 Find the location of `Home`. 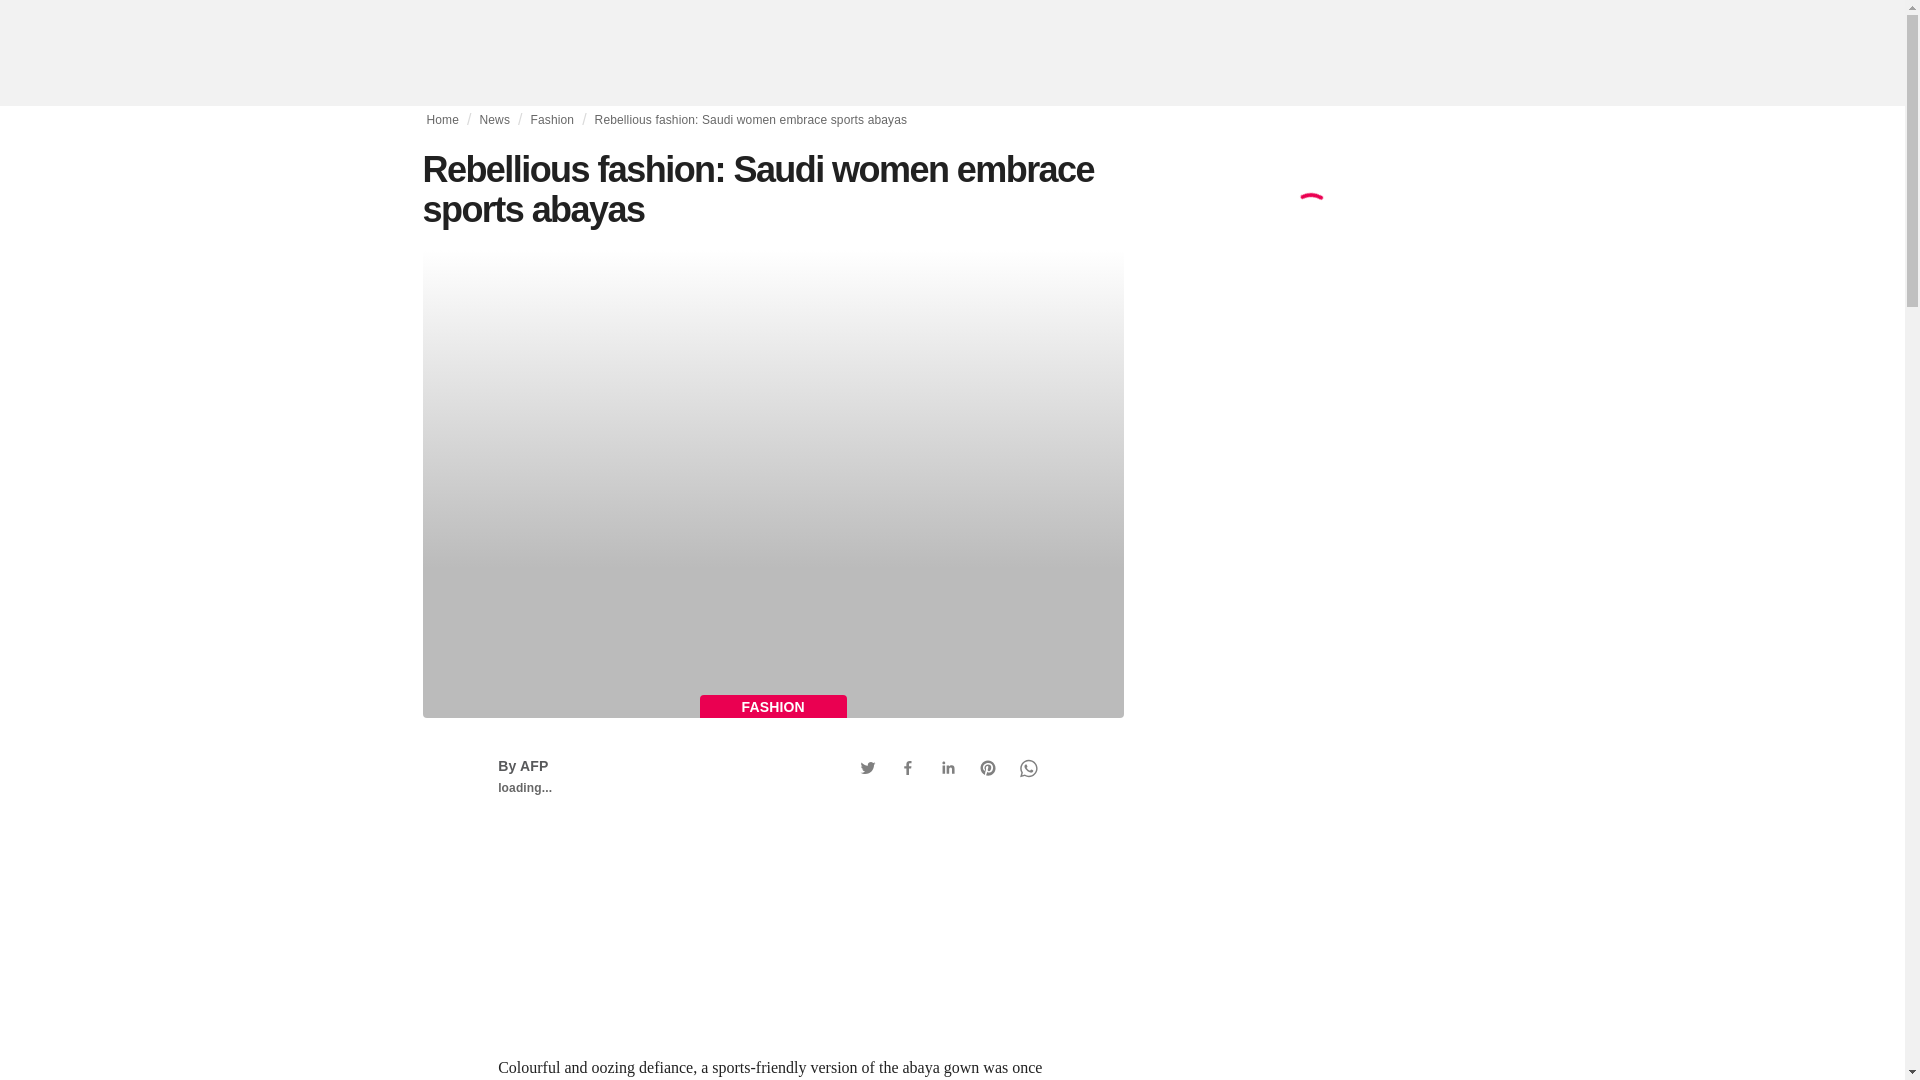

Home is located at coordinates (442, 120).